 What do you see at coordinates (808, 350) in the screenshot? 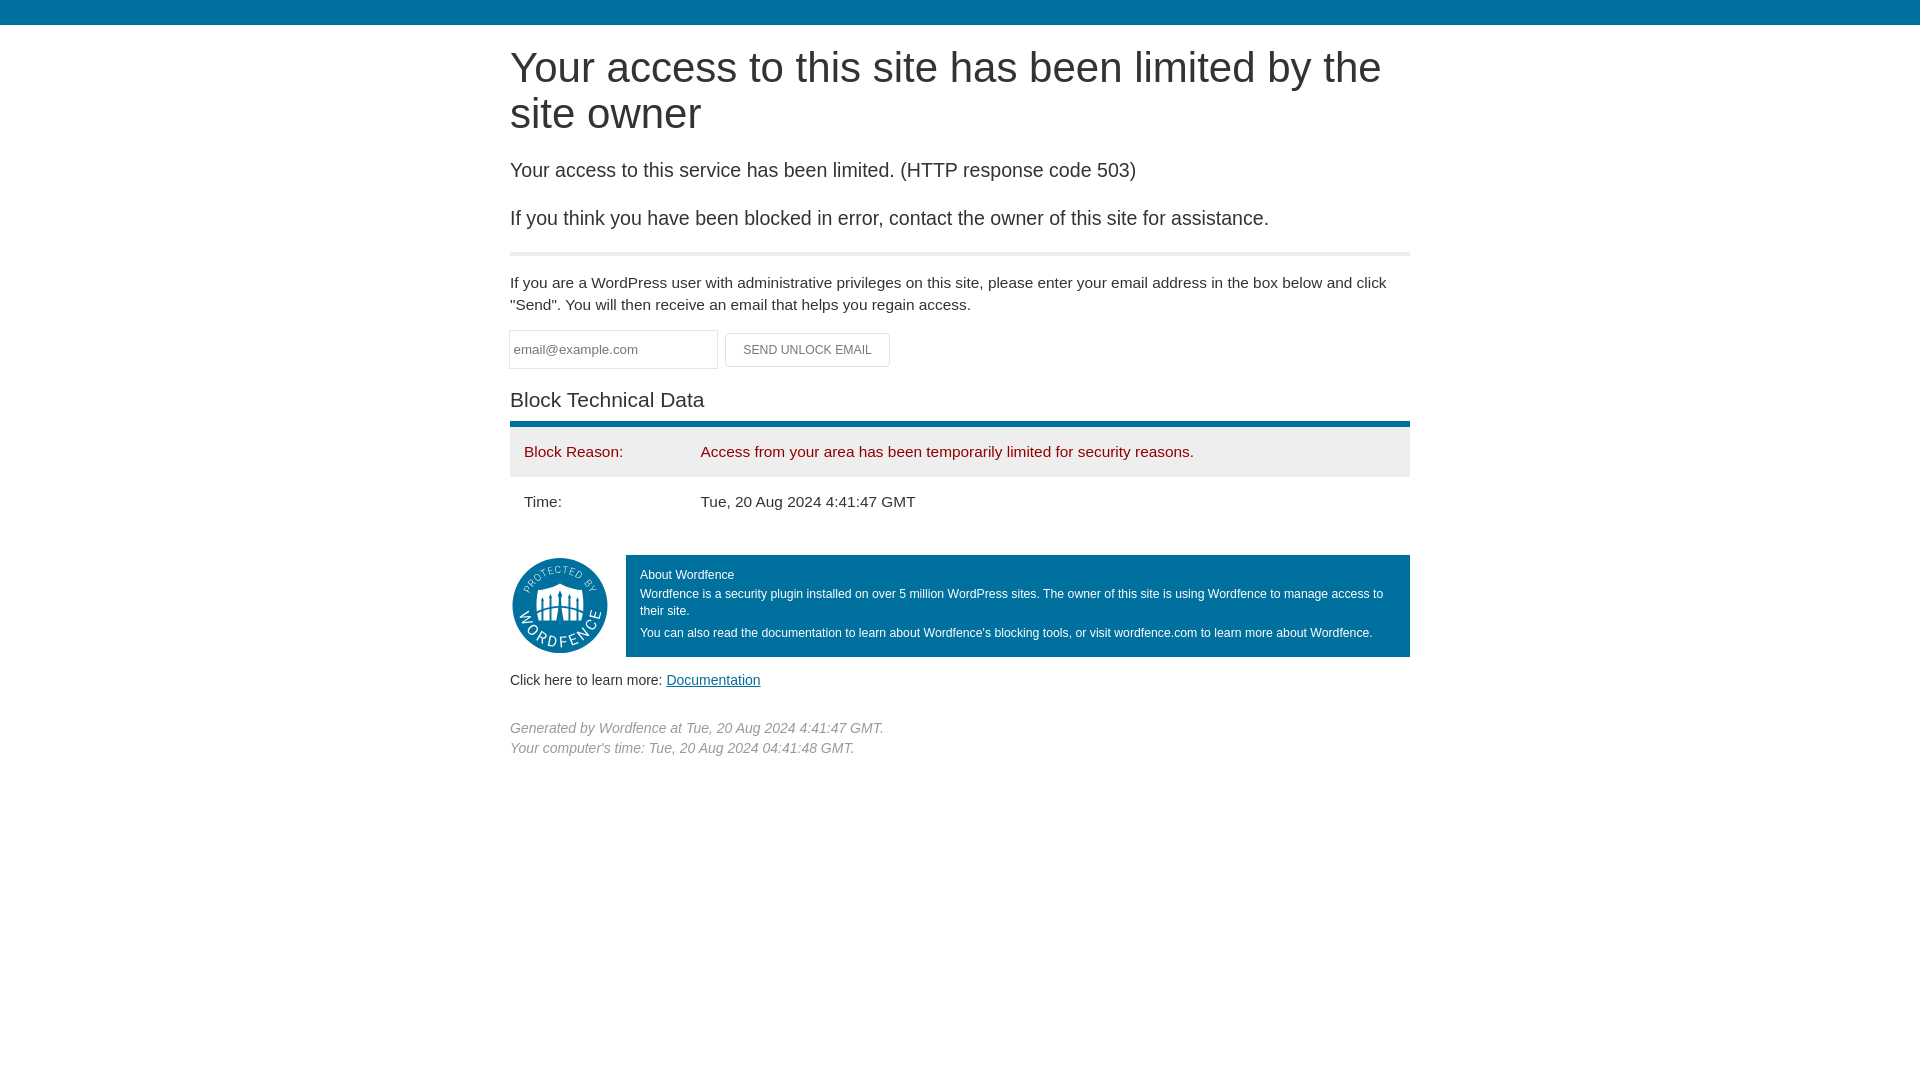
I see `Send Unlock Email` at bounding box center [808, 350].